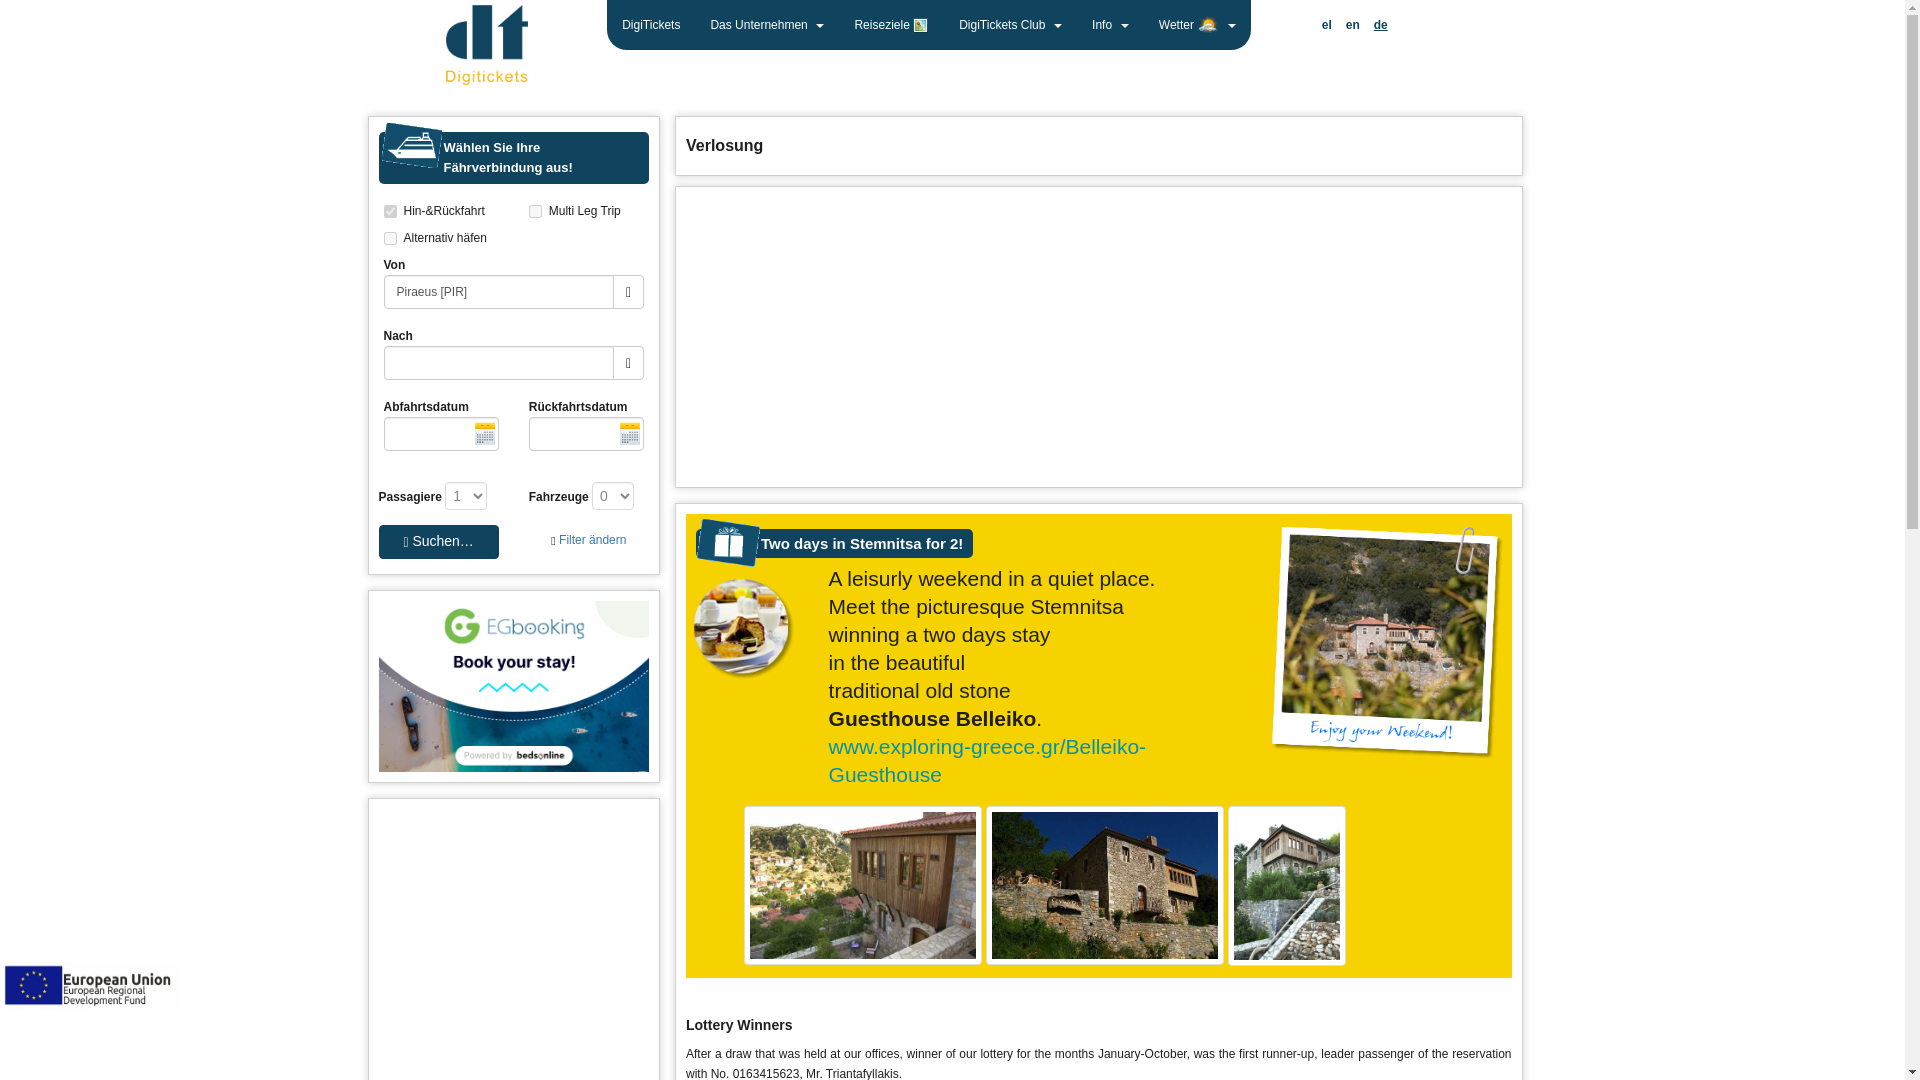 This screenshot has width=1920, height=1080. What do you see at coordinates (892, 24) in the screenshot?
I see `Reiseziele` at bounding box center [892, 24].